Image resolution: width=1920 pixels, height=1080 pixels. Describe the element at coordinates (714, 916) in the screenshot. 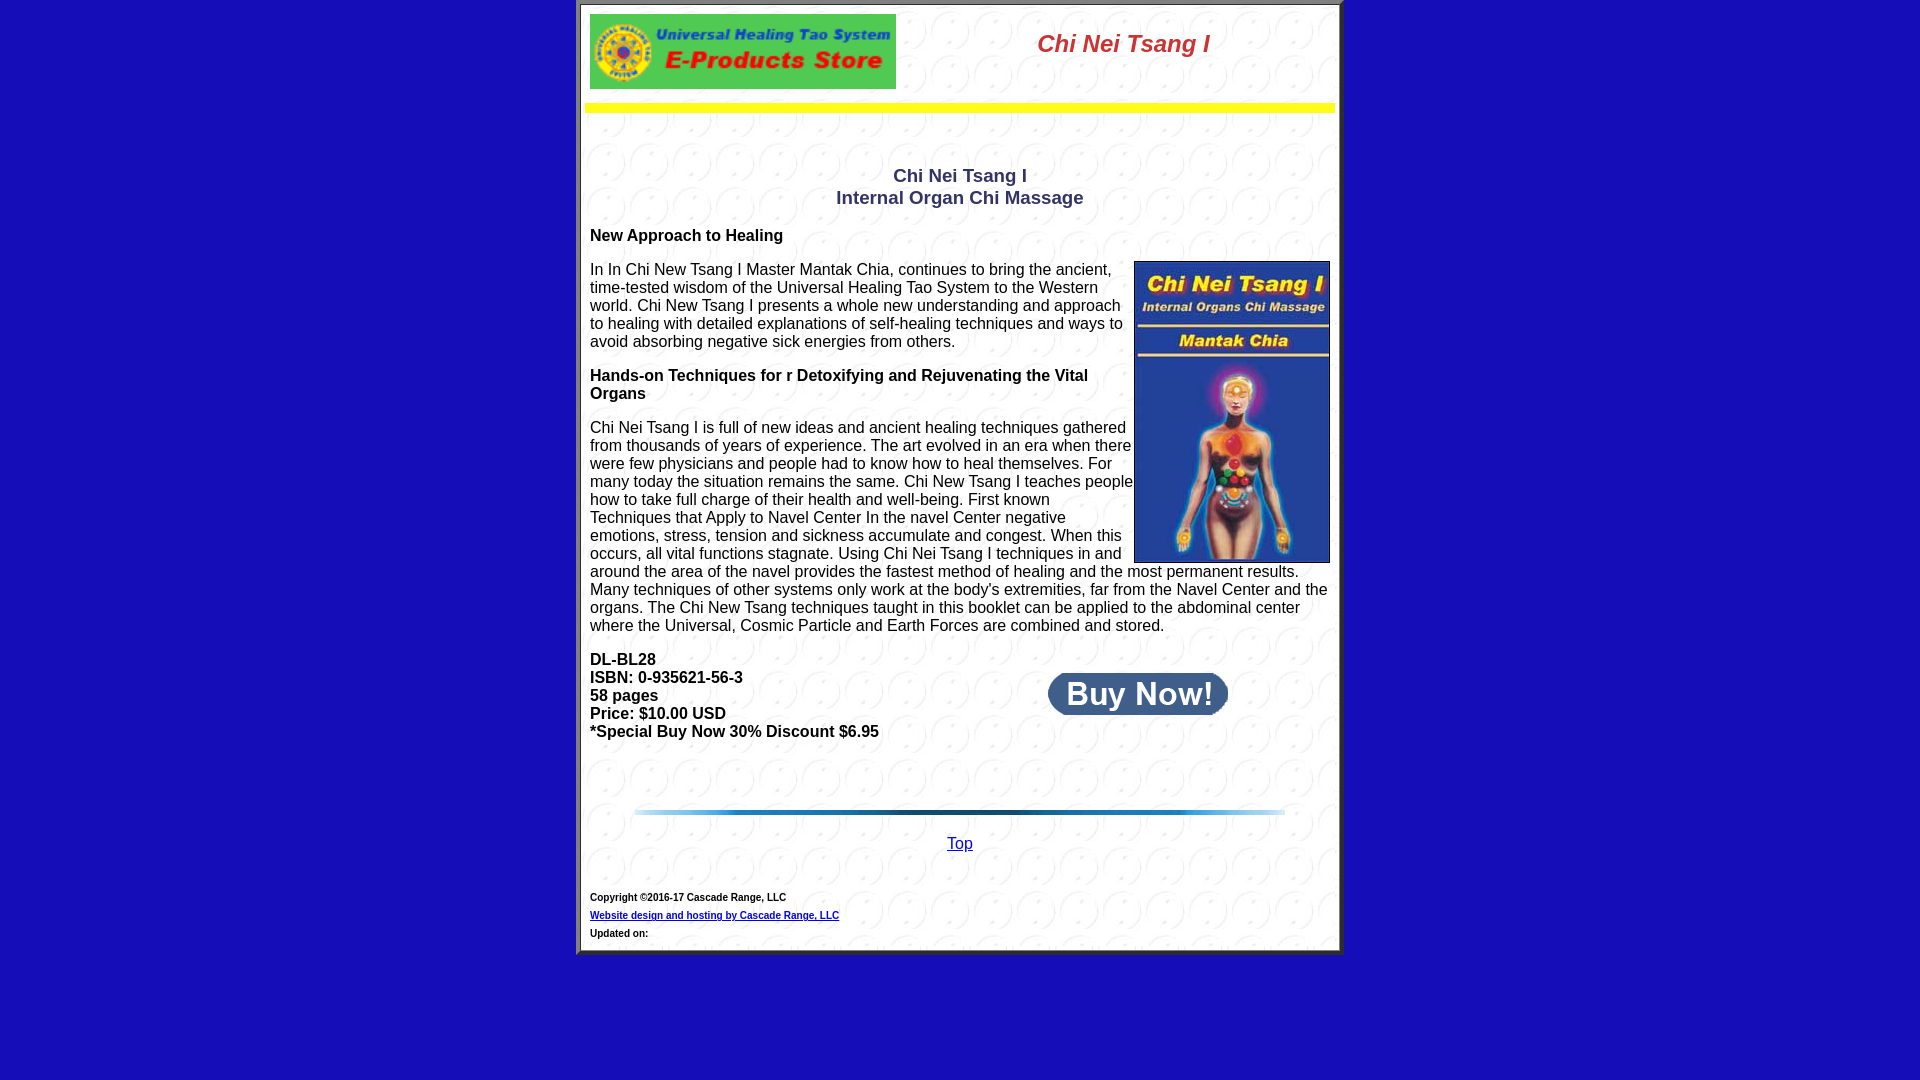

I see `Website design and hosting by Cascade Range, LLC` at that location.